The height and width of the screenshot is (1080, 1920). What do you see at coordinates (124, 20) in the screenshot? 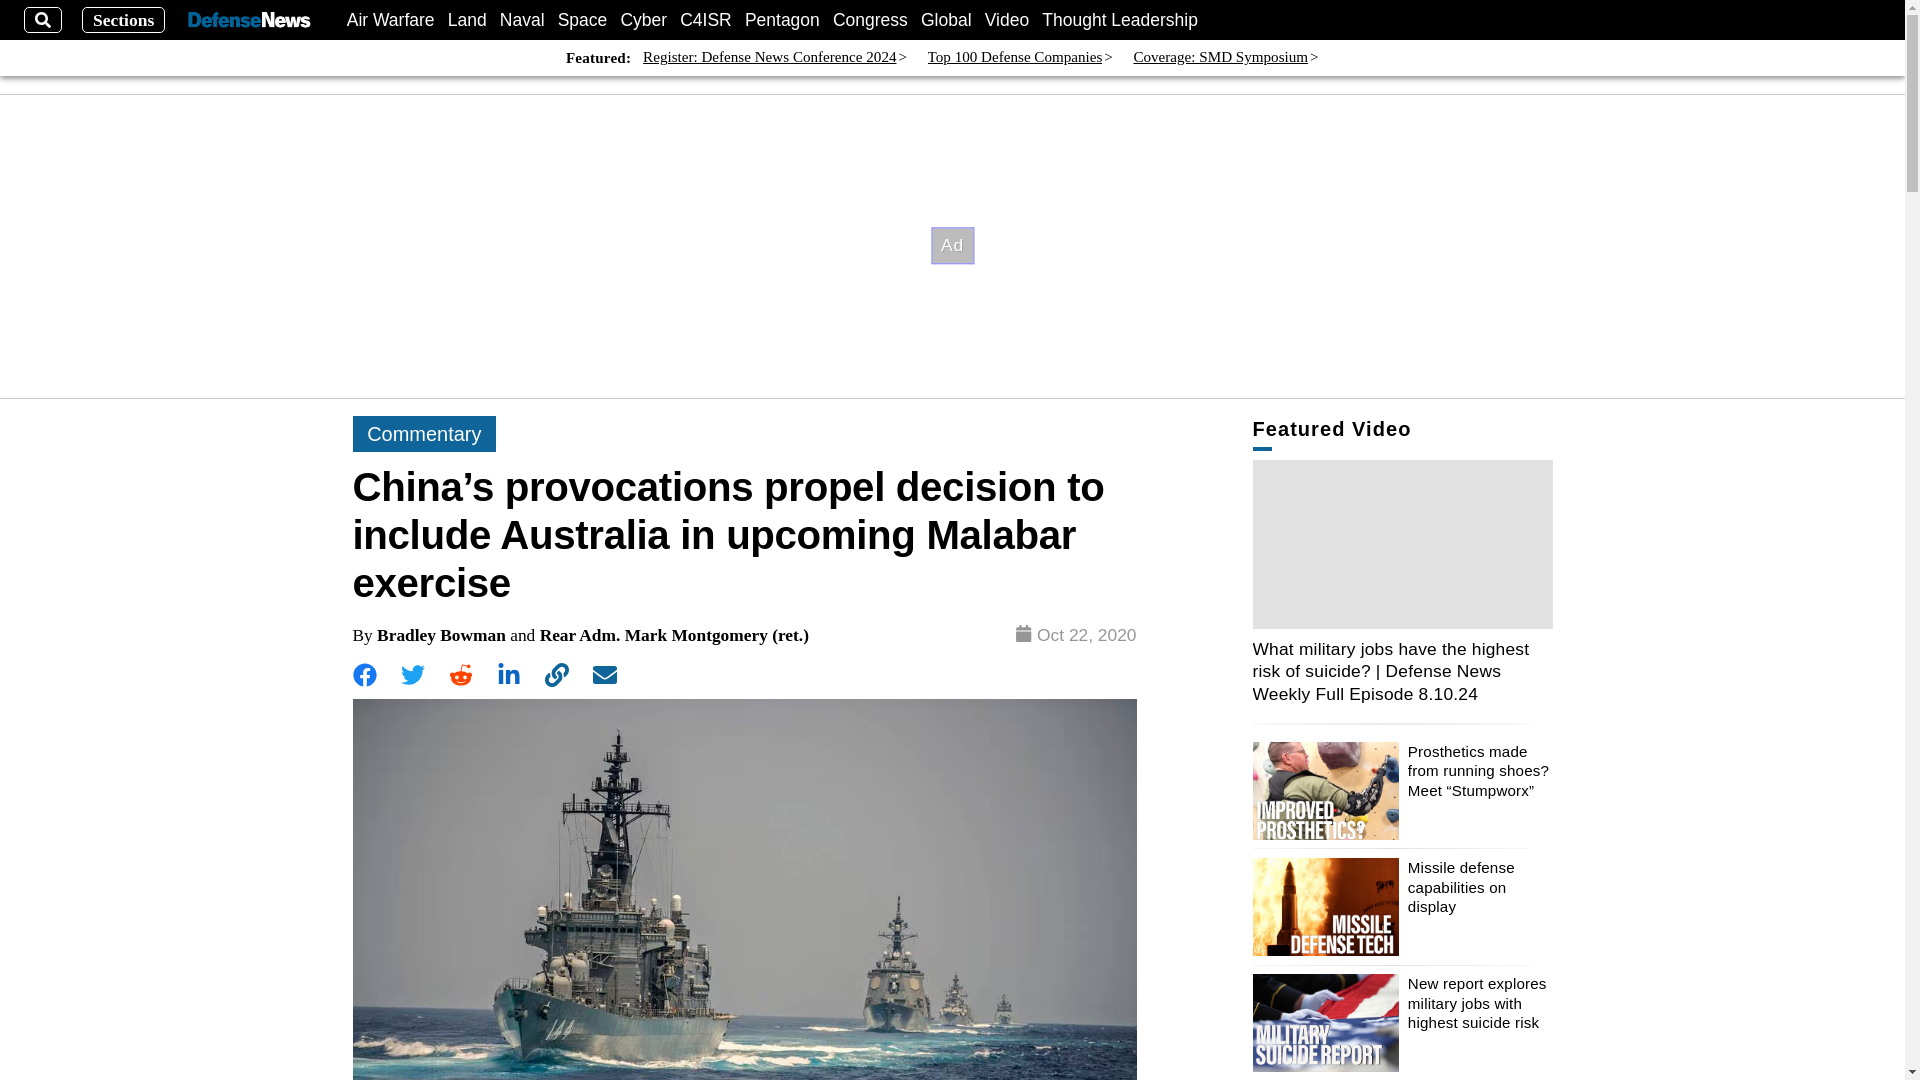
I see `Sections` at bounding box center [124, 20].